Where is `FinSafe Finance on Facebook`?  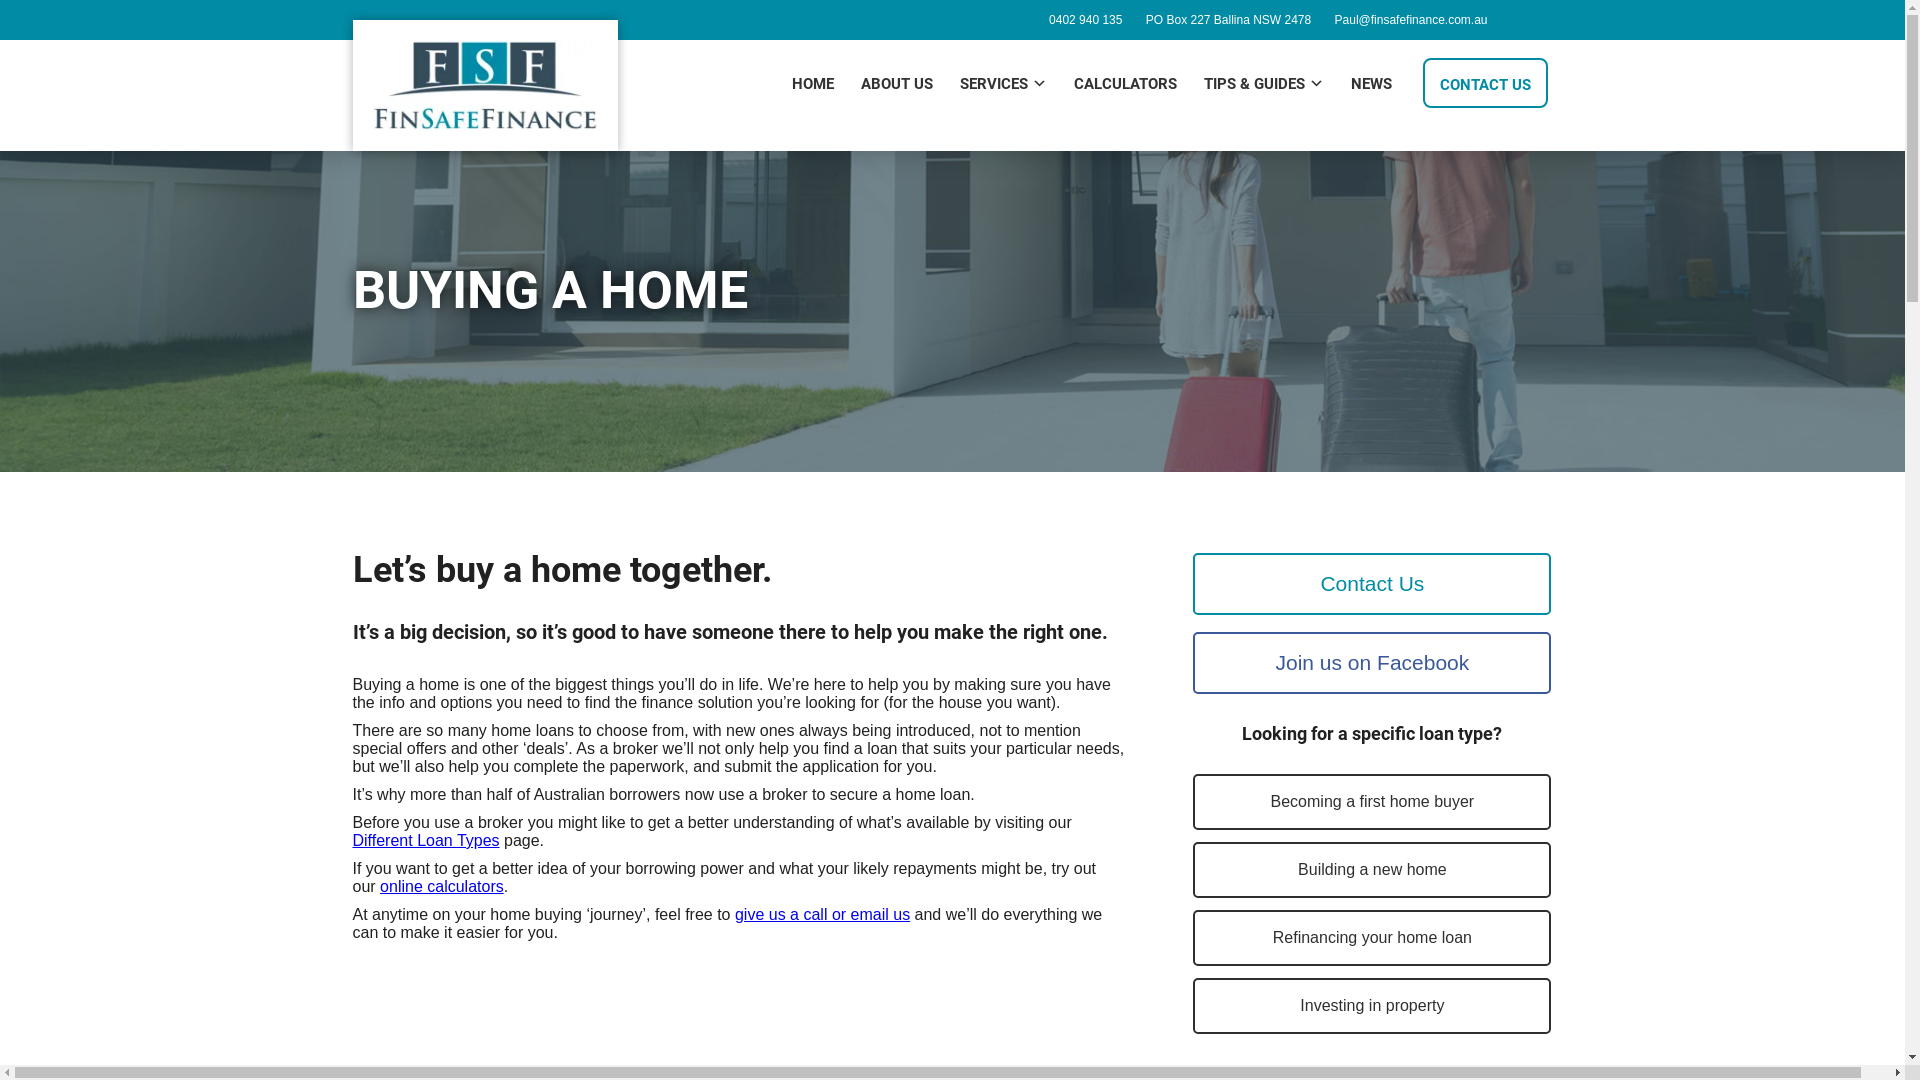 FinSafe Finance on Facebook is located at coordinates (1516, 20).